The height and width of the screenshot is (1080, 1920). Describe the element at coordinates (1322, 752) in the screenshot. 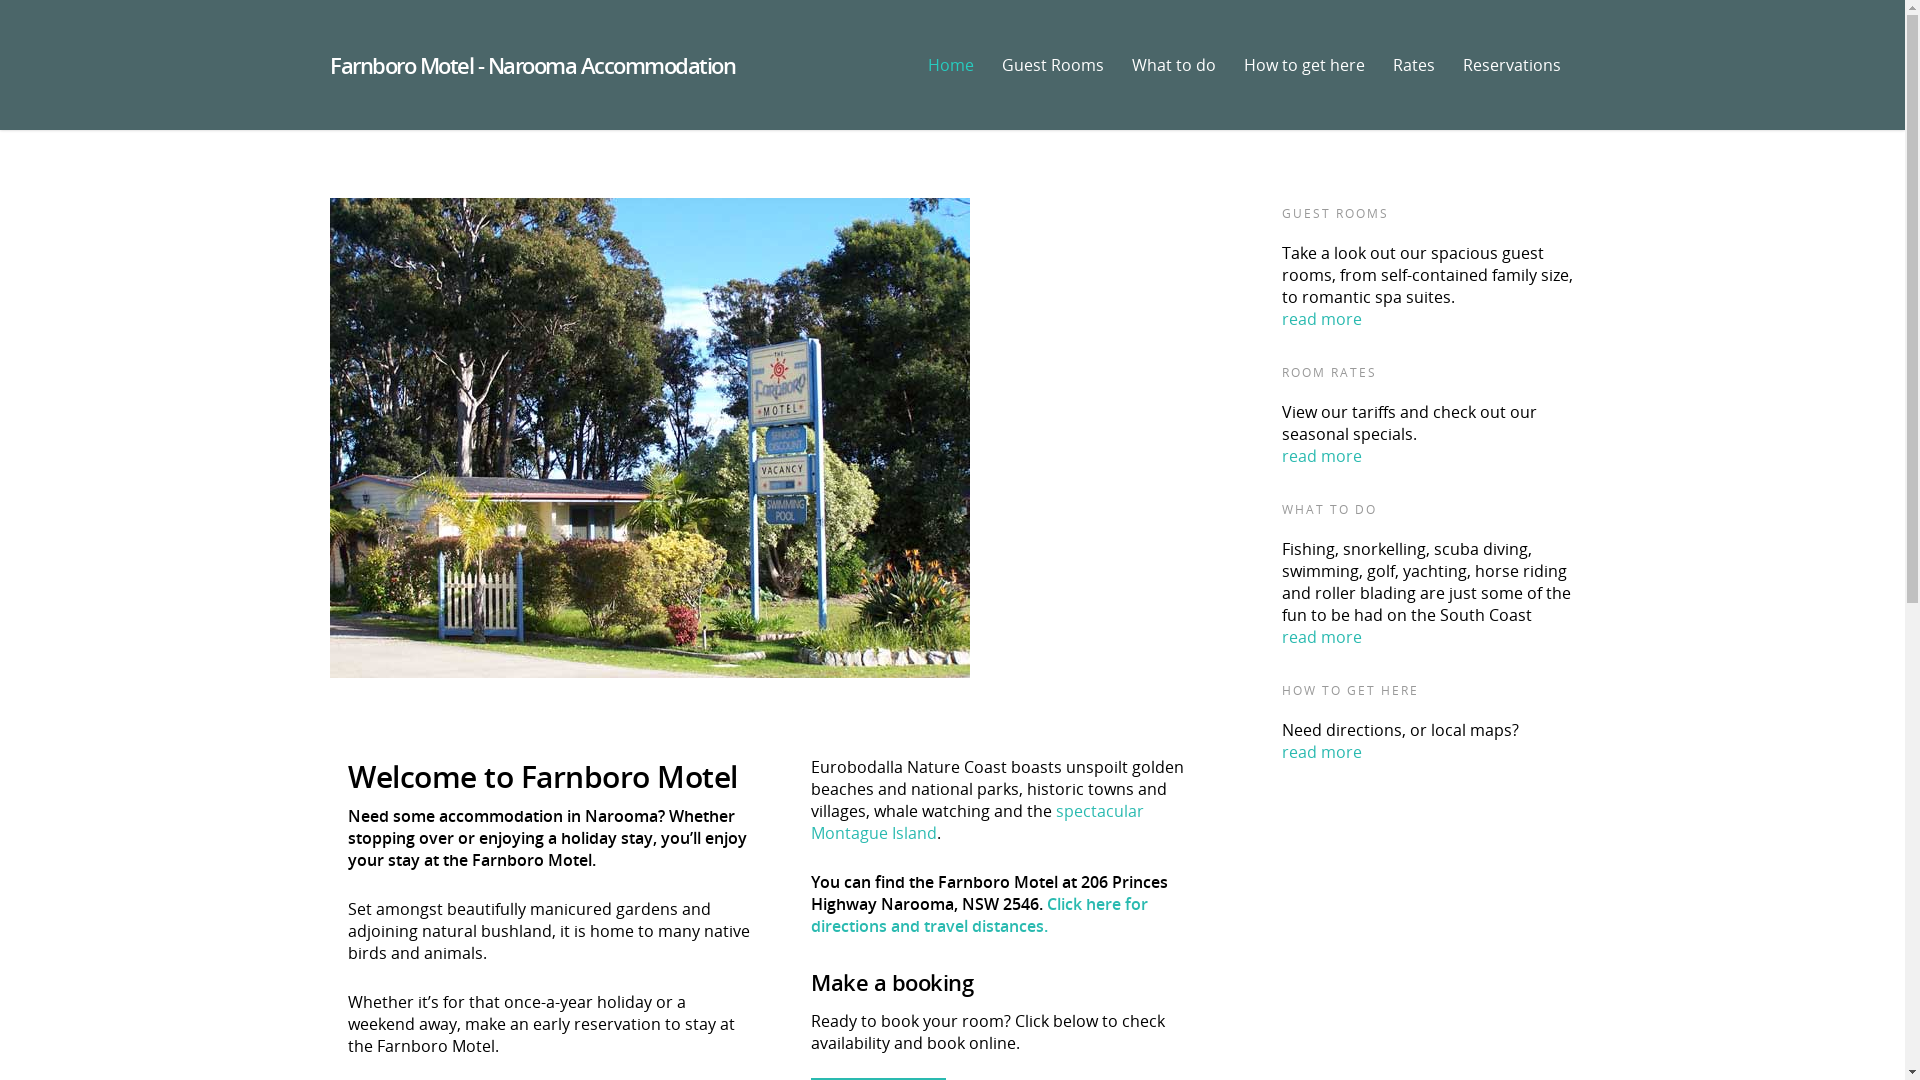

I see `read more` at that location.